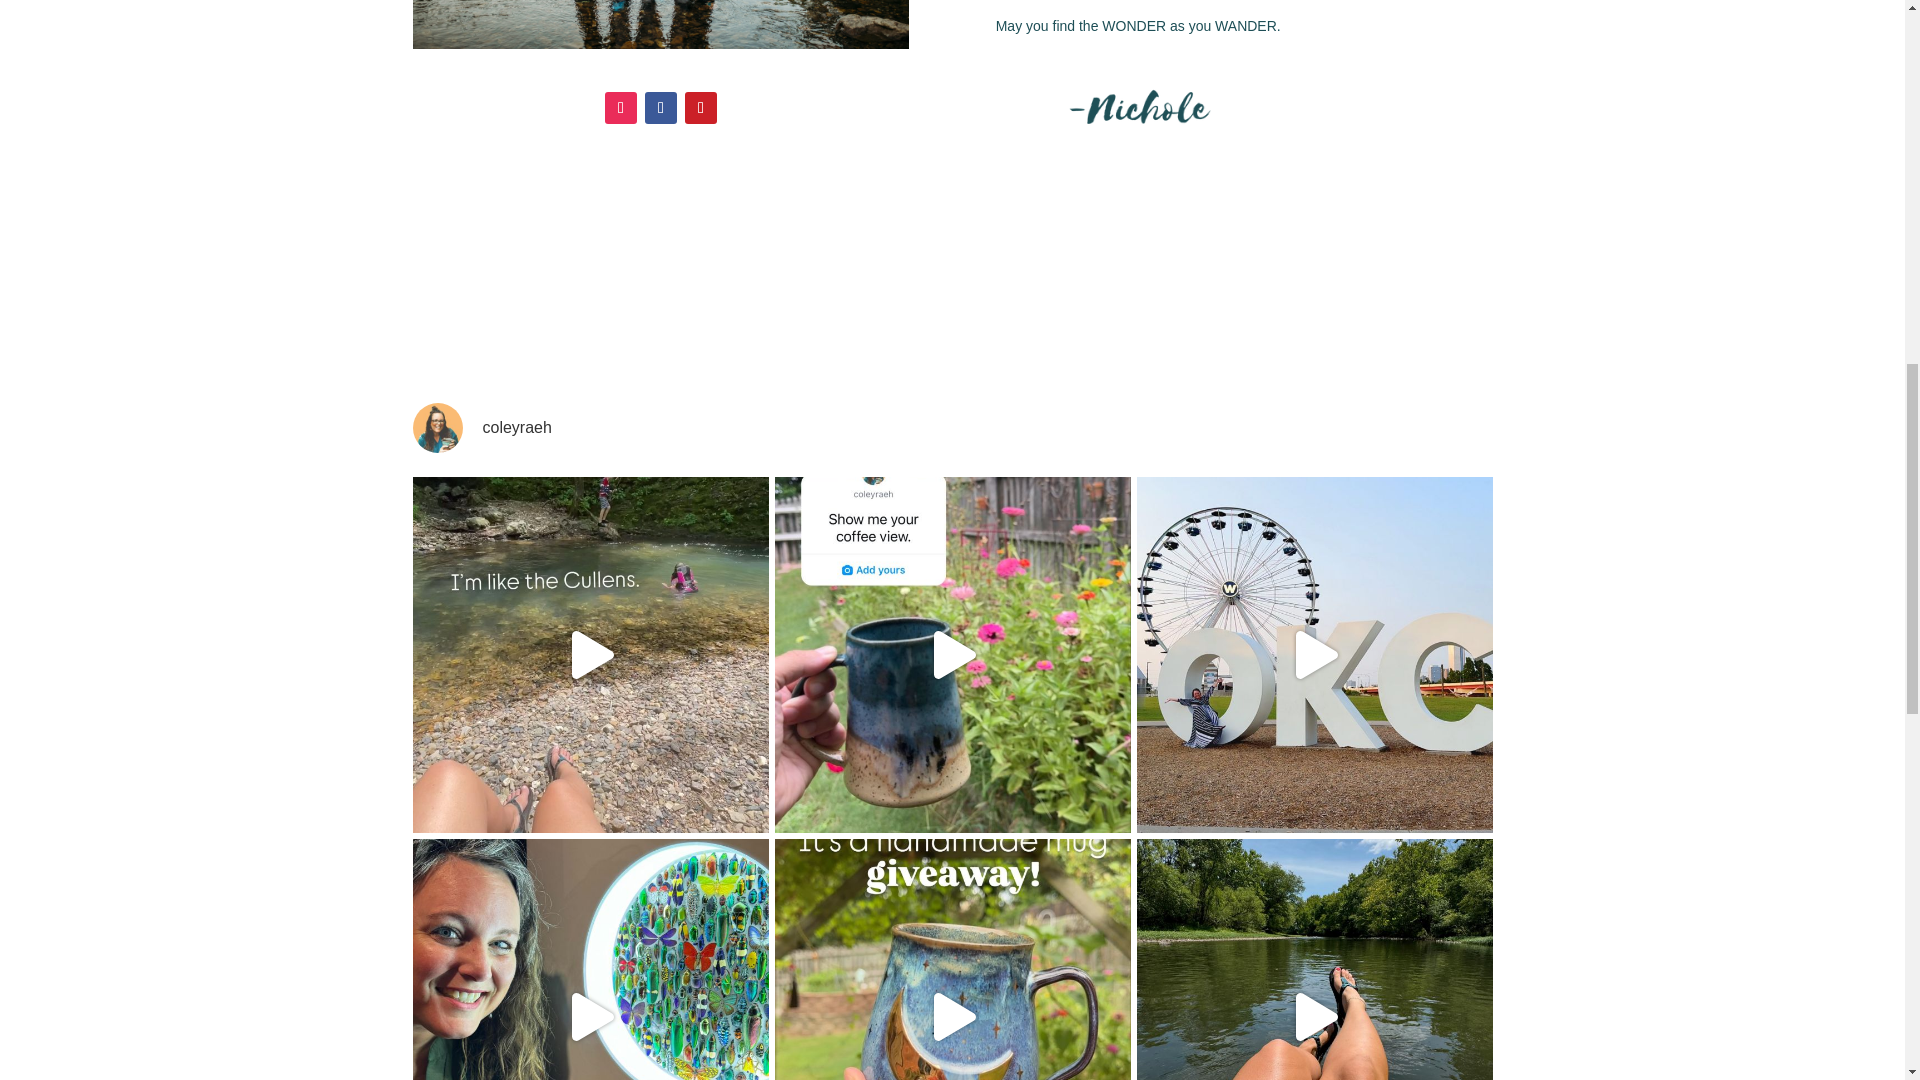  I want to click on Follow on Instagram, so click(620, 108).